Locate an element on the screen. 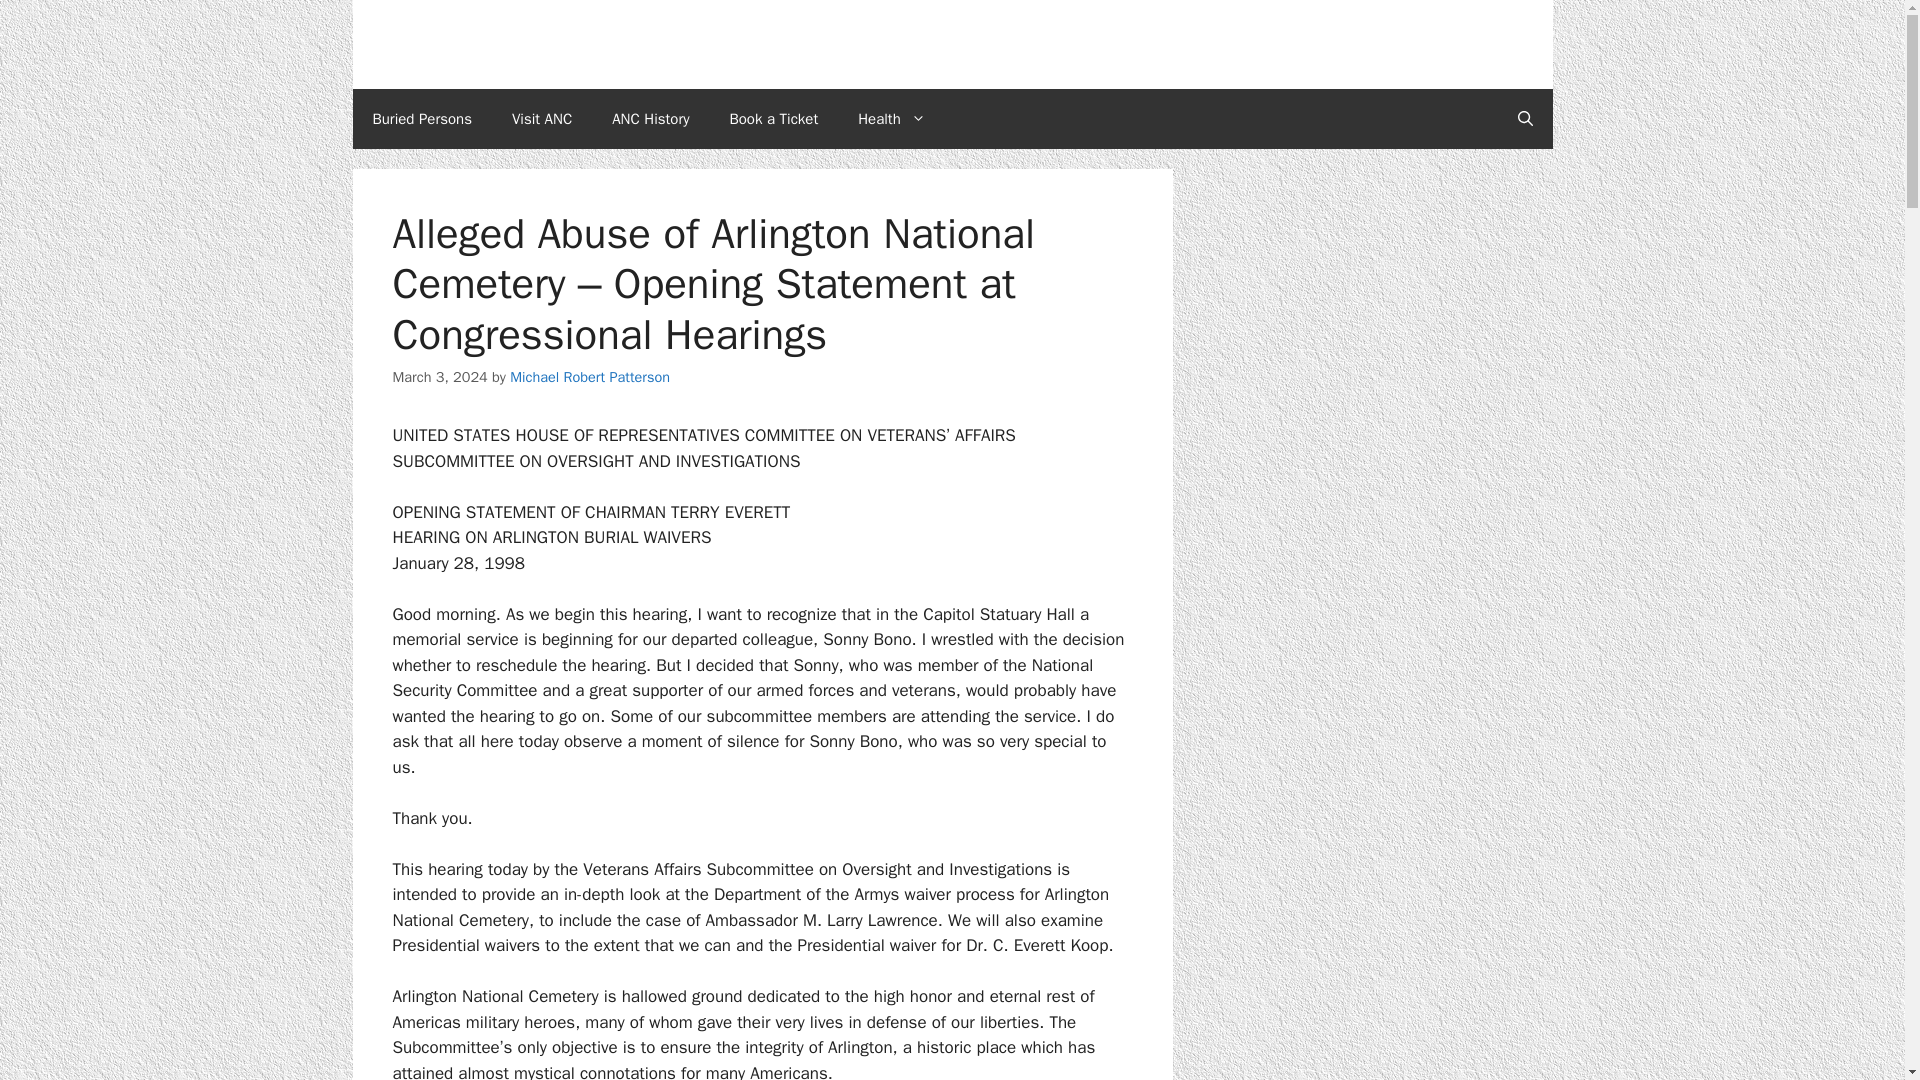 The height and width of the screenshot is (1080, 1920). Buried Persons is located at coordinates (421, 118).